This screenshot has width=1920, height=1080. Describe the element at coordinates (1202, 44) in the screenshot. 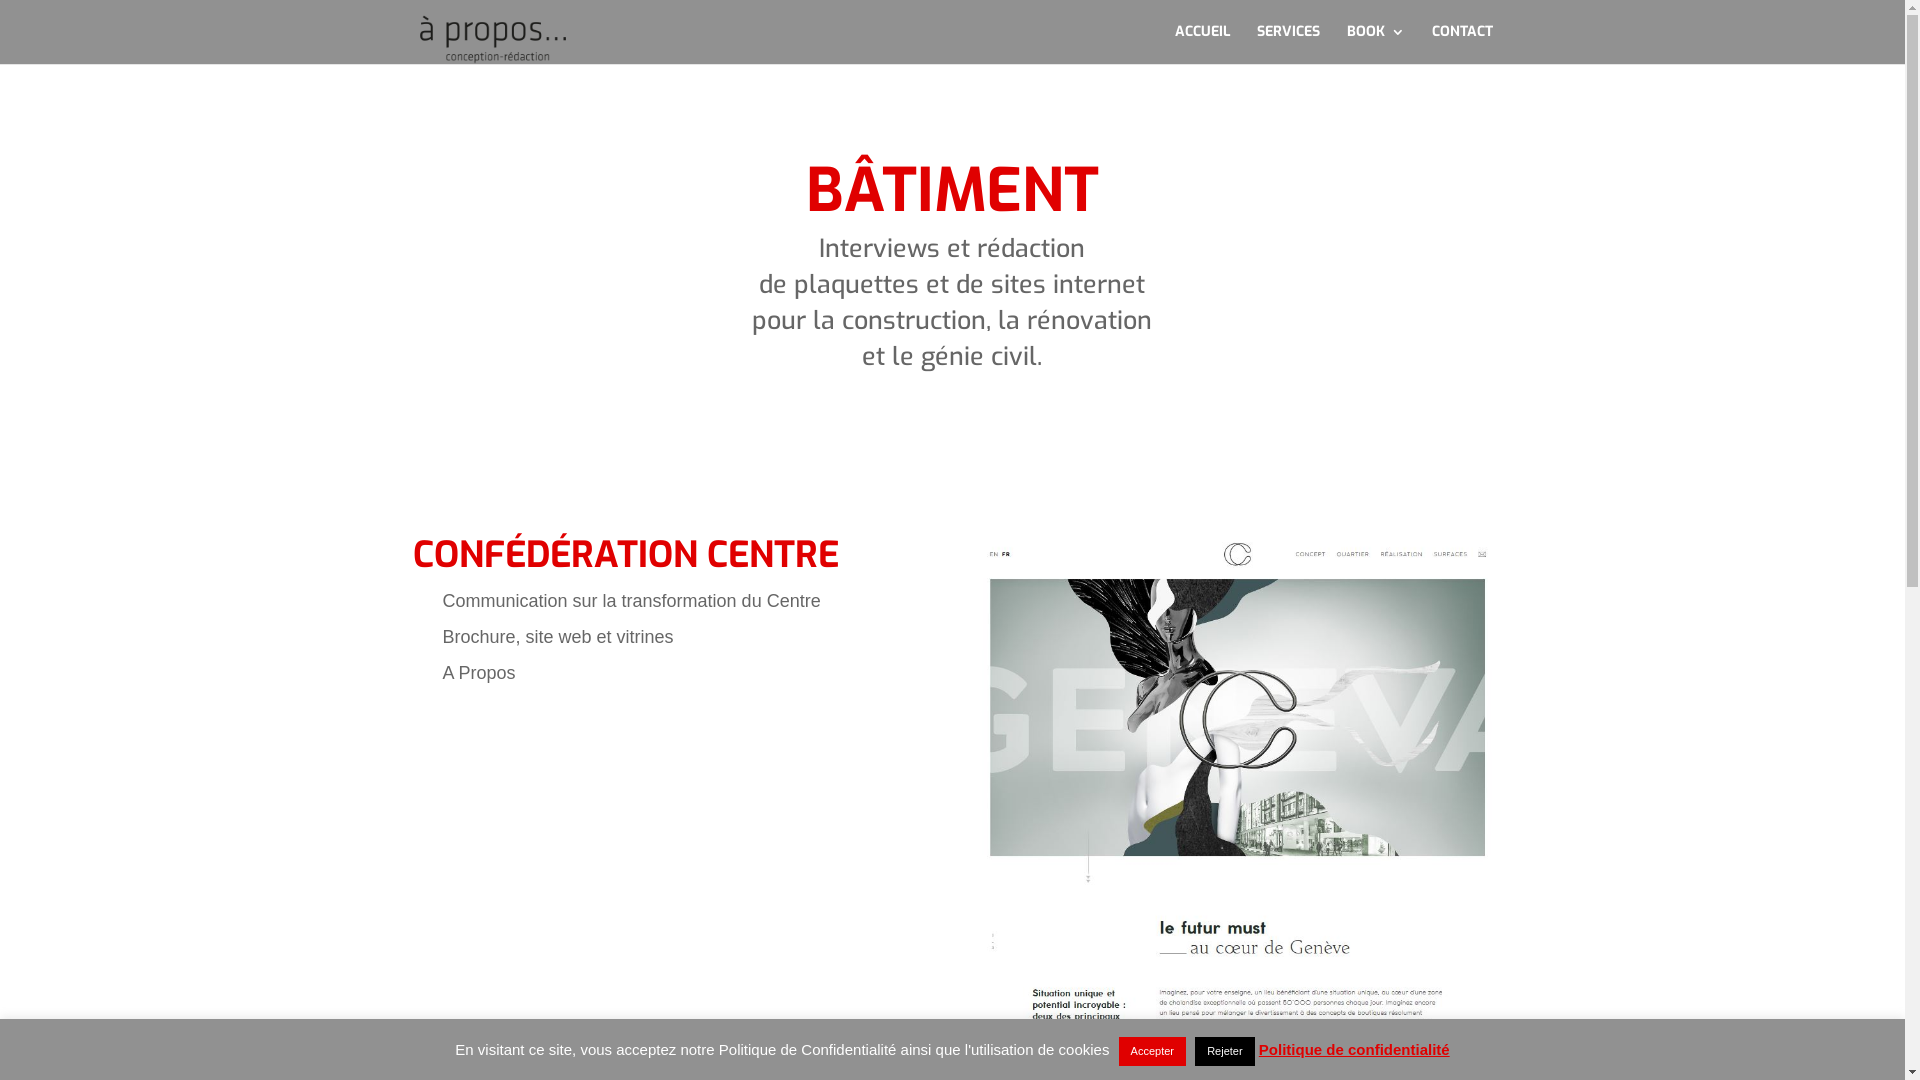

I see `ACCUEIL` at that location.